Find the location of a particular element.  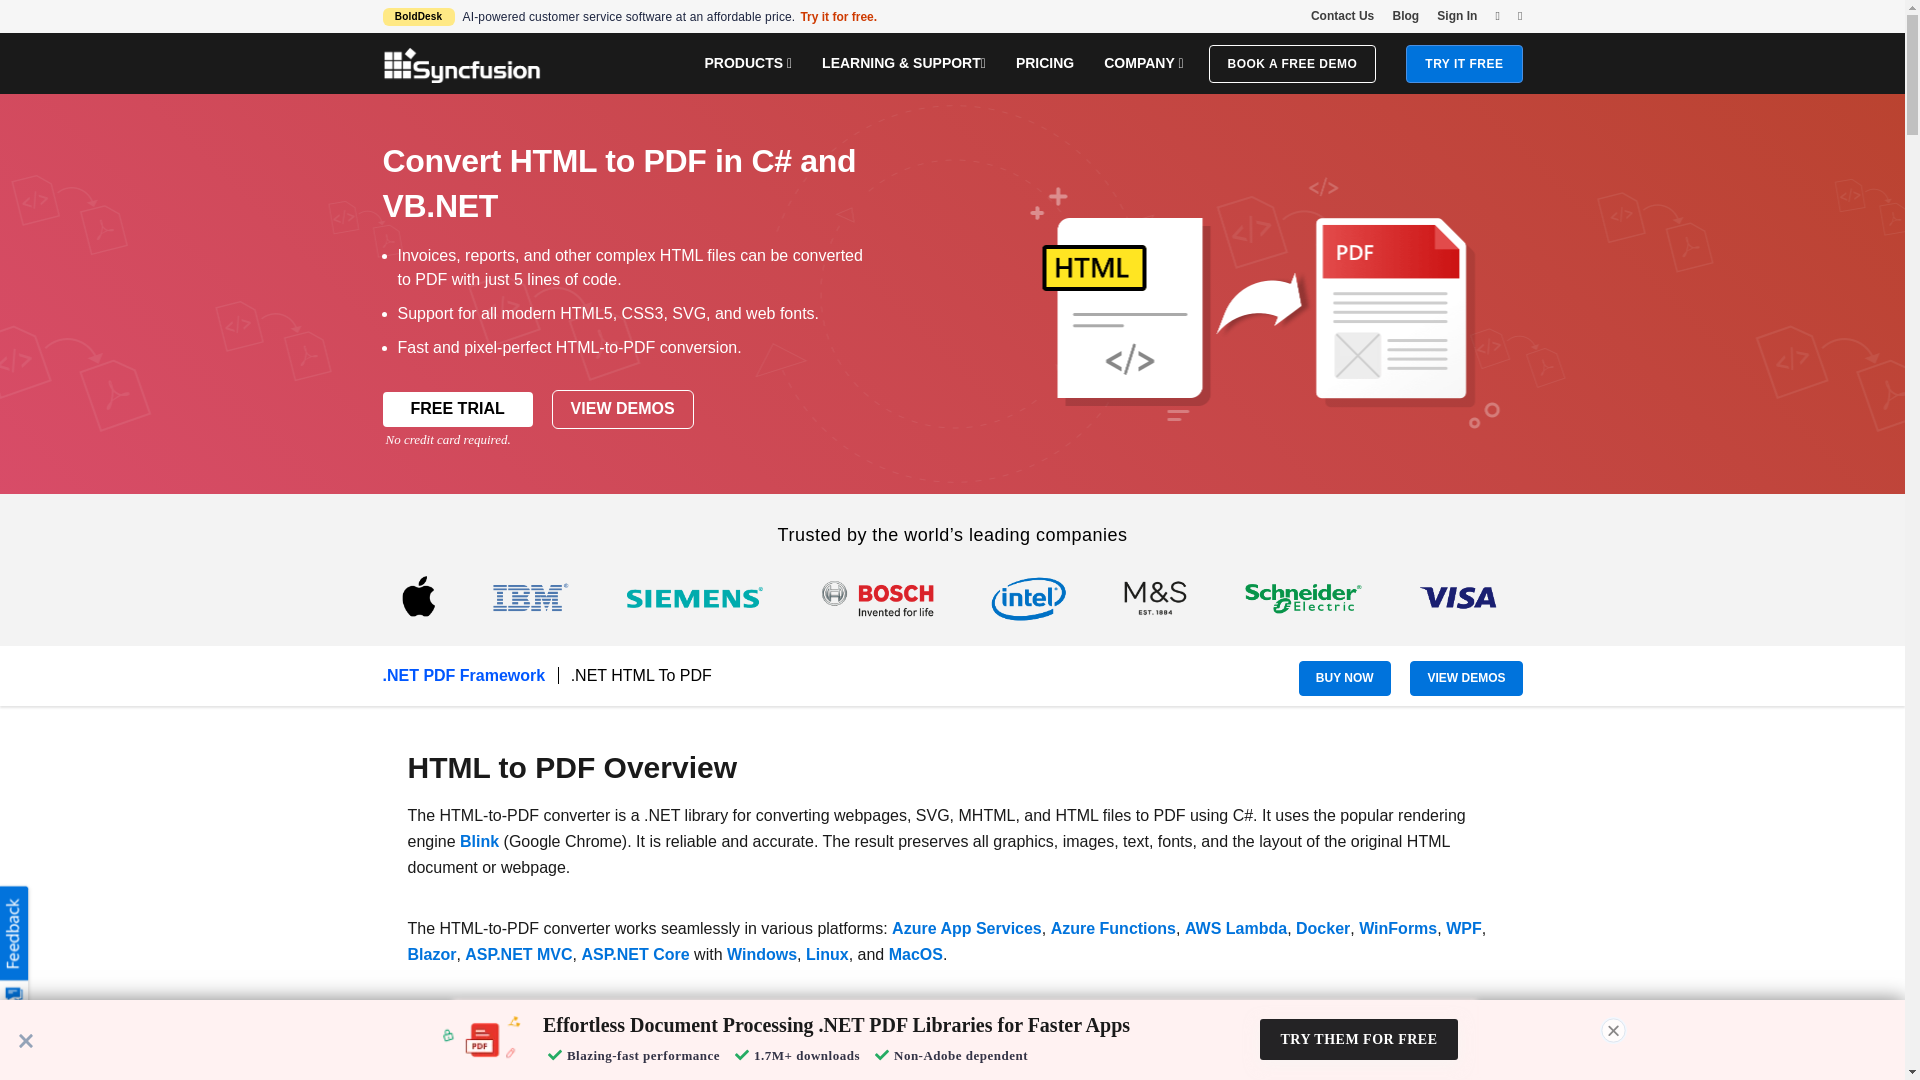

cookie policy is located at coordinates (510, 1052).